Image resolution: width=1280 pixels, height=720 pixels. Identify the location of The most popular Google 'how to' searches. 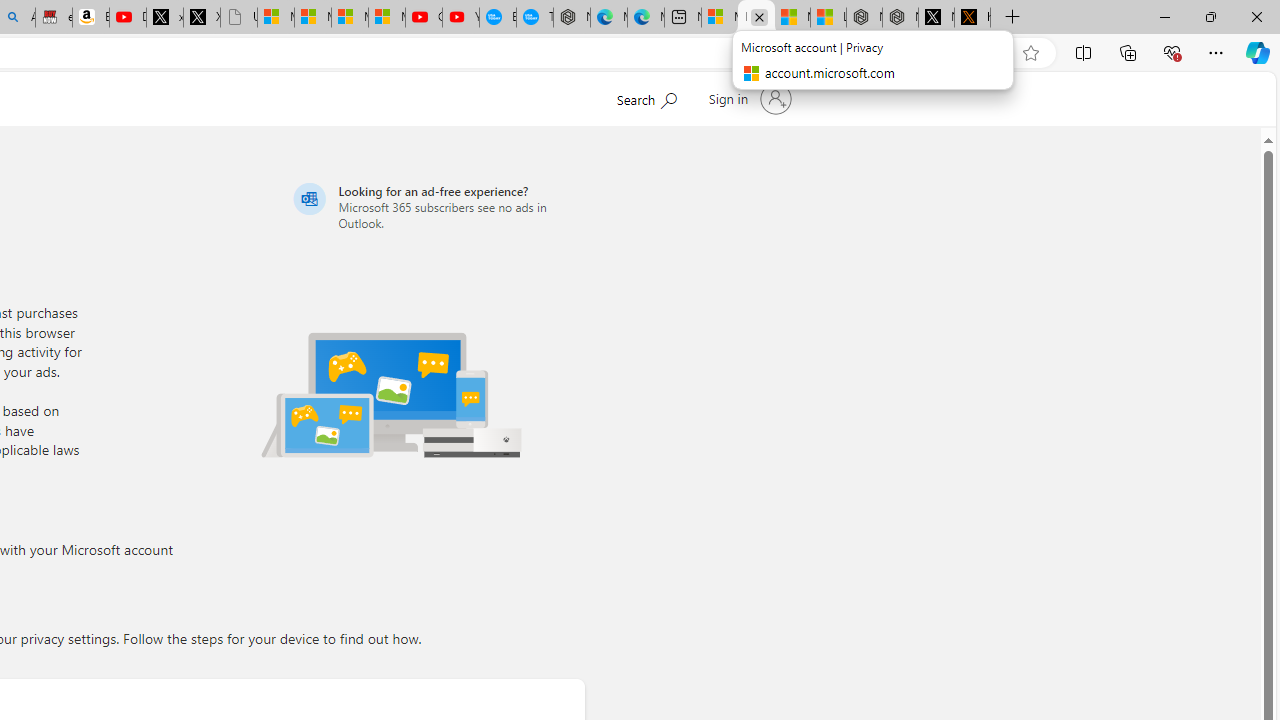
(534, 18).